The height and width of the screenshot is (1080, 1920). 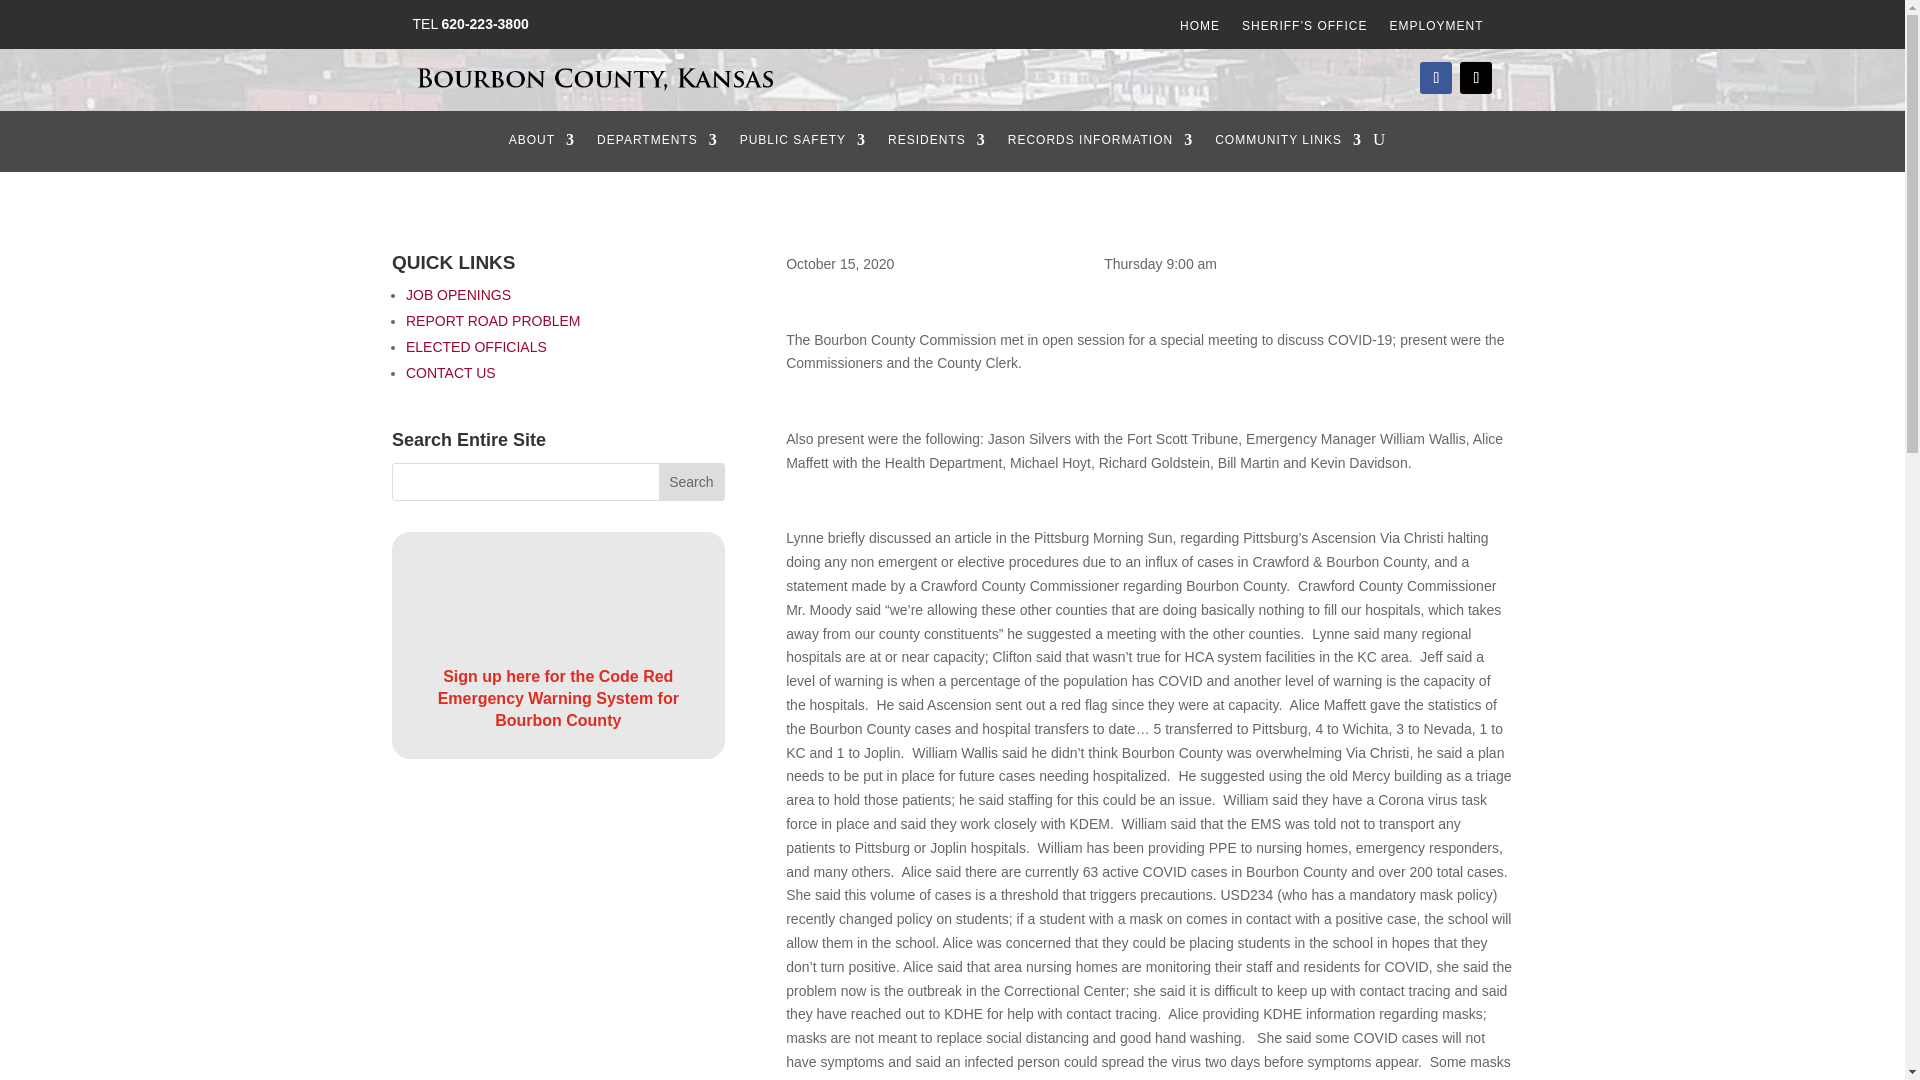 What do you see at coordinates (1436, 77) in the screenshot?
I see `Follow on Facebook` at bounding box center [1436, 77].